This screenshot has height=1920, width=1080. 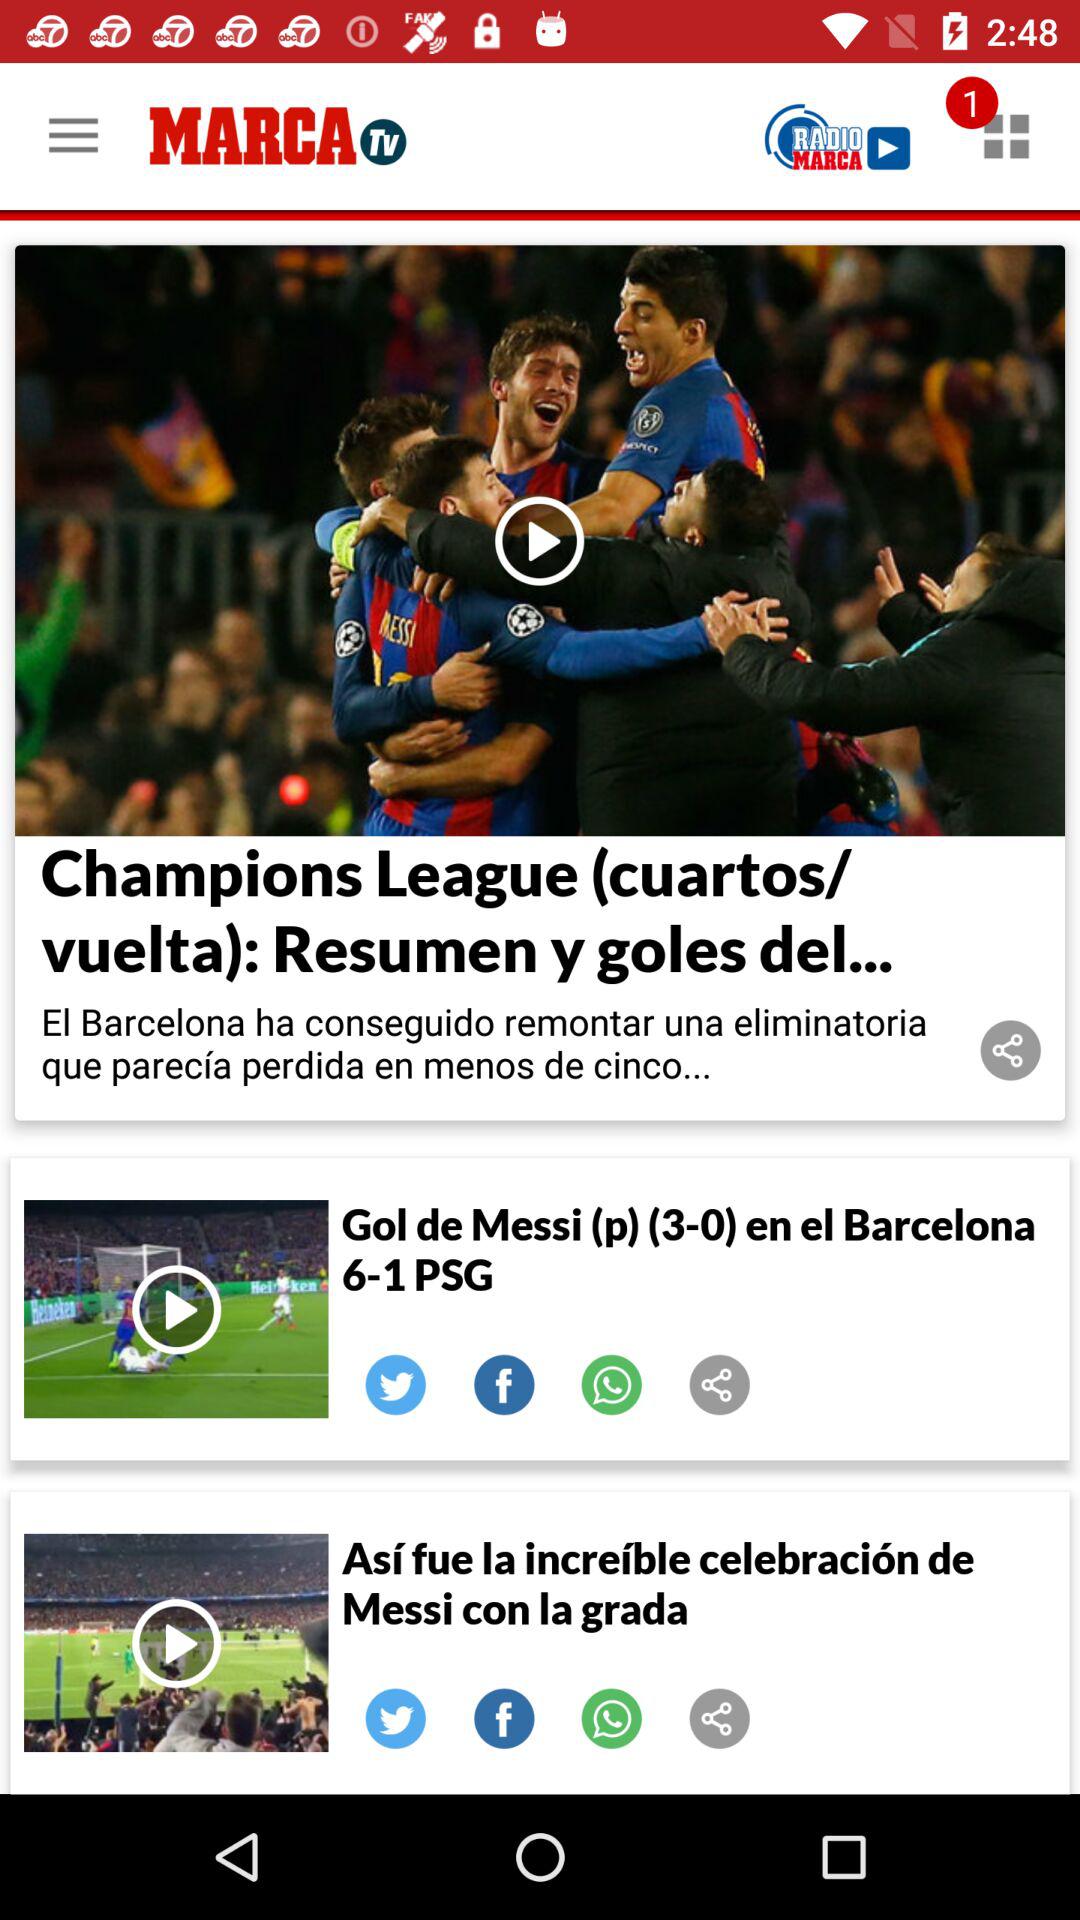 What do you see at coordinates (396, 1385) in the screenshot?
I see `button to retweet the news` at bounding box center [396, 1385].